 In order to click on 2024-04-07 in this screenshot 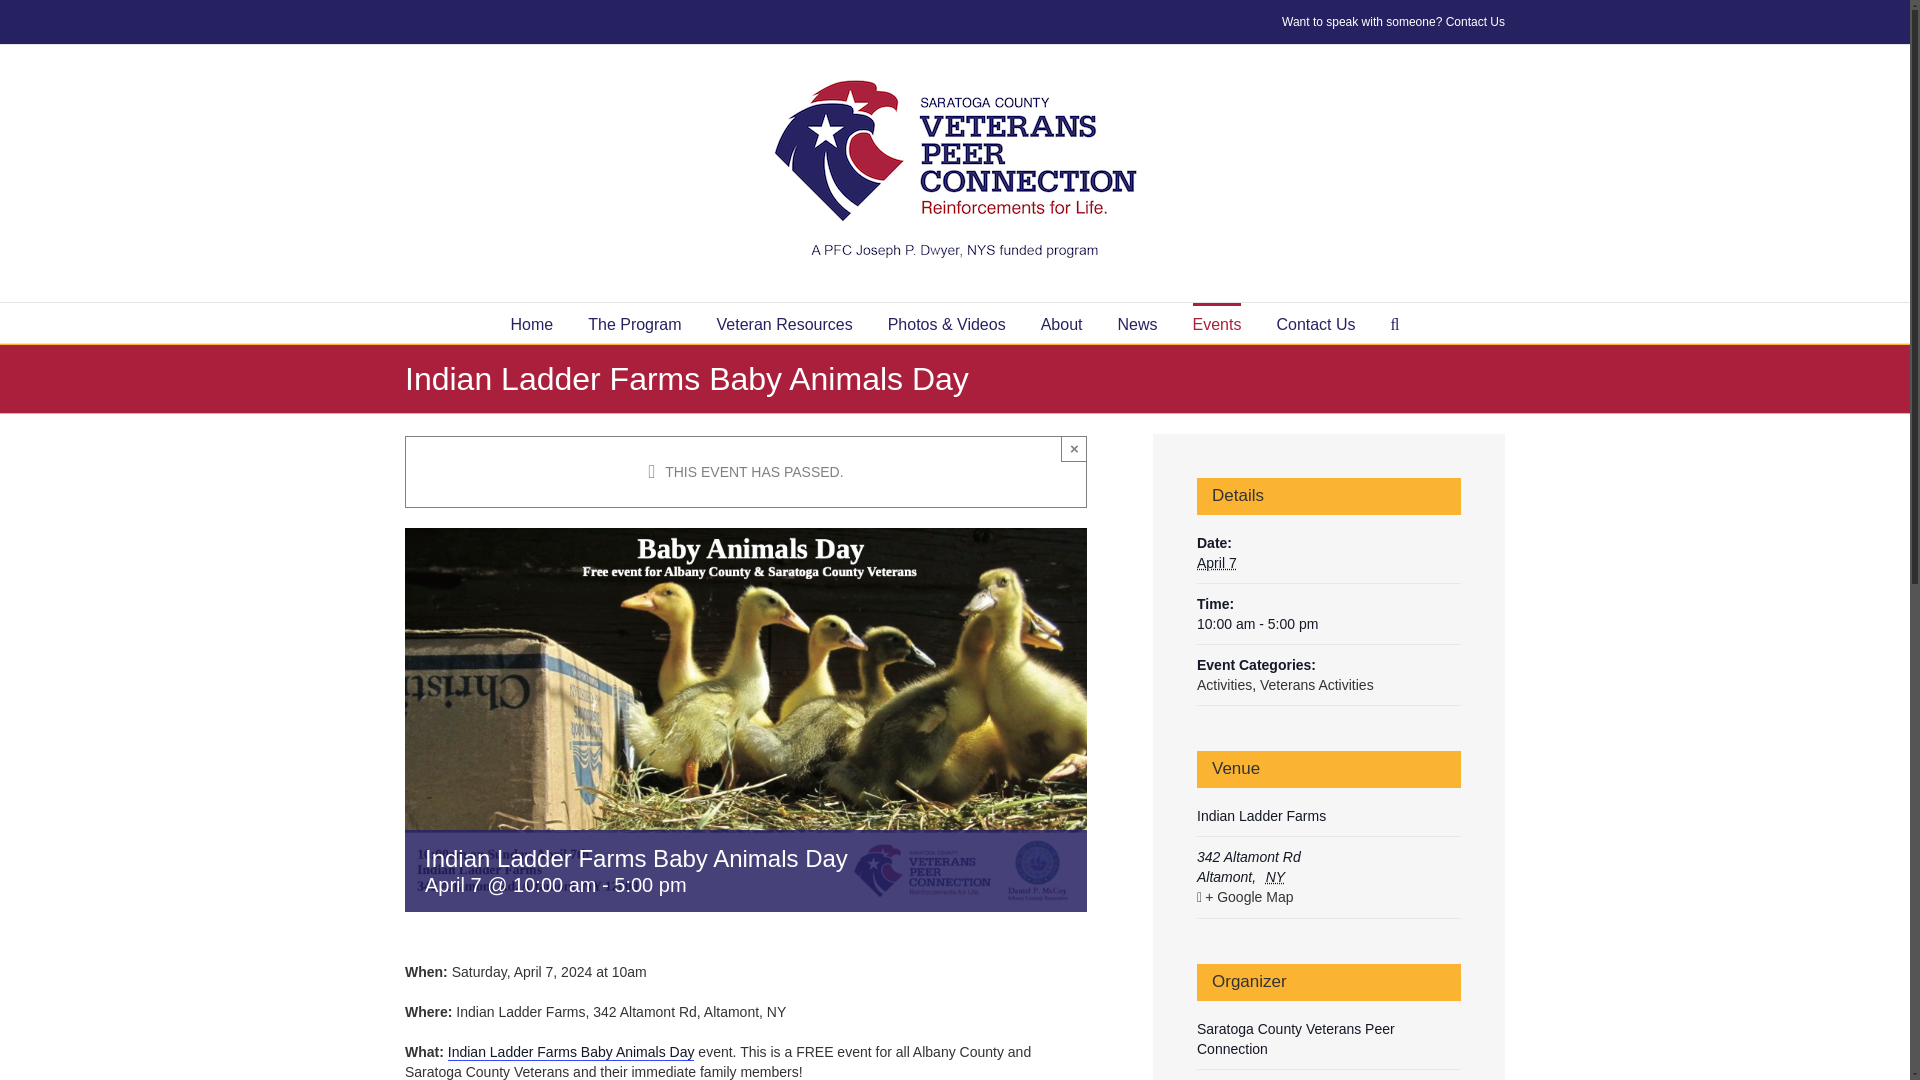, I will do `click(1216, 563)`.